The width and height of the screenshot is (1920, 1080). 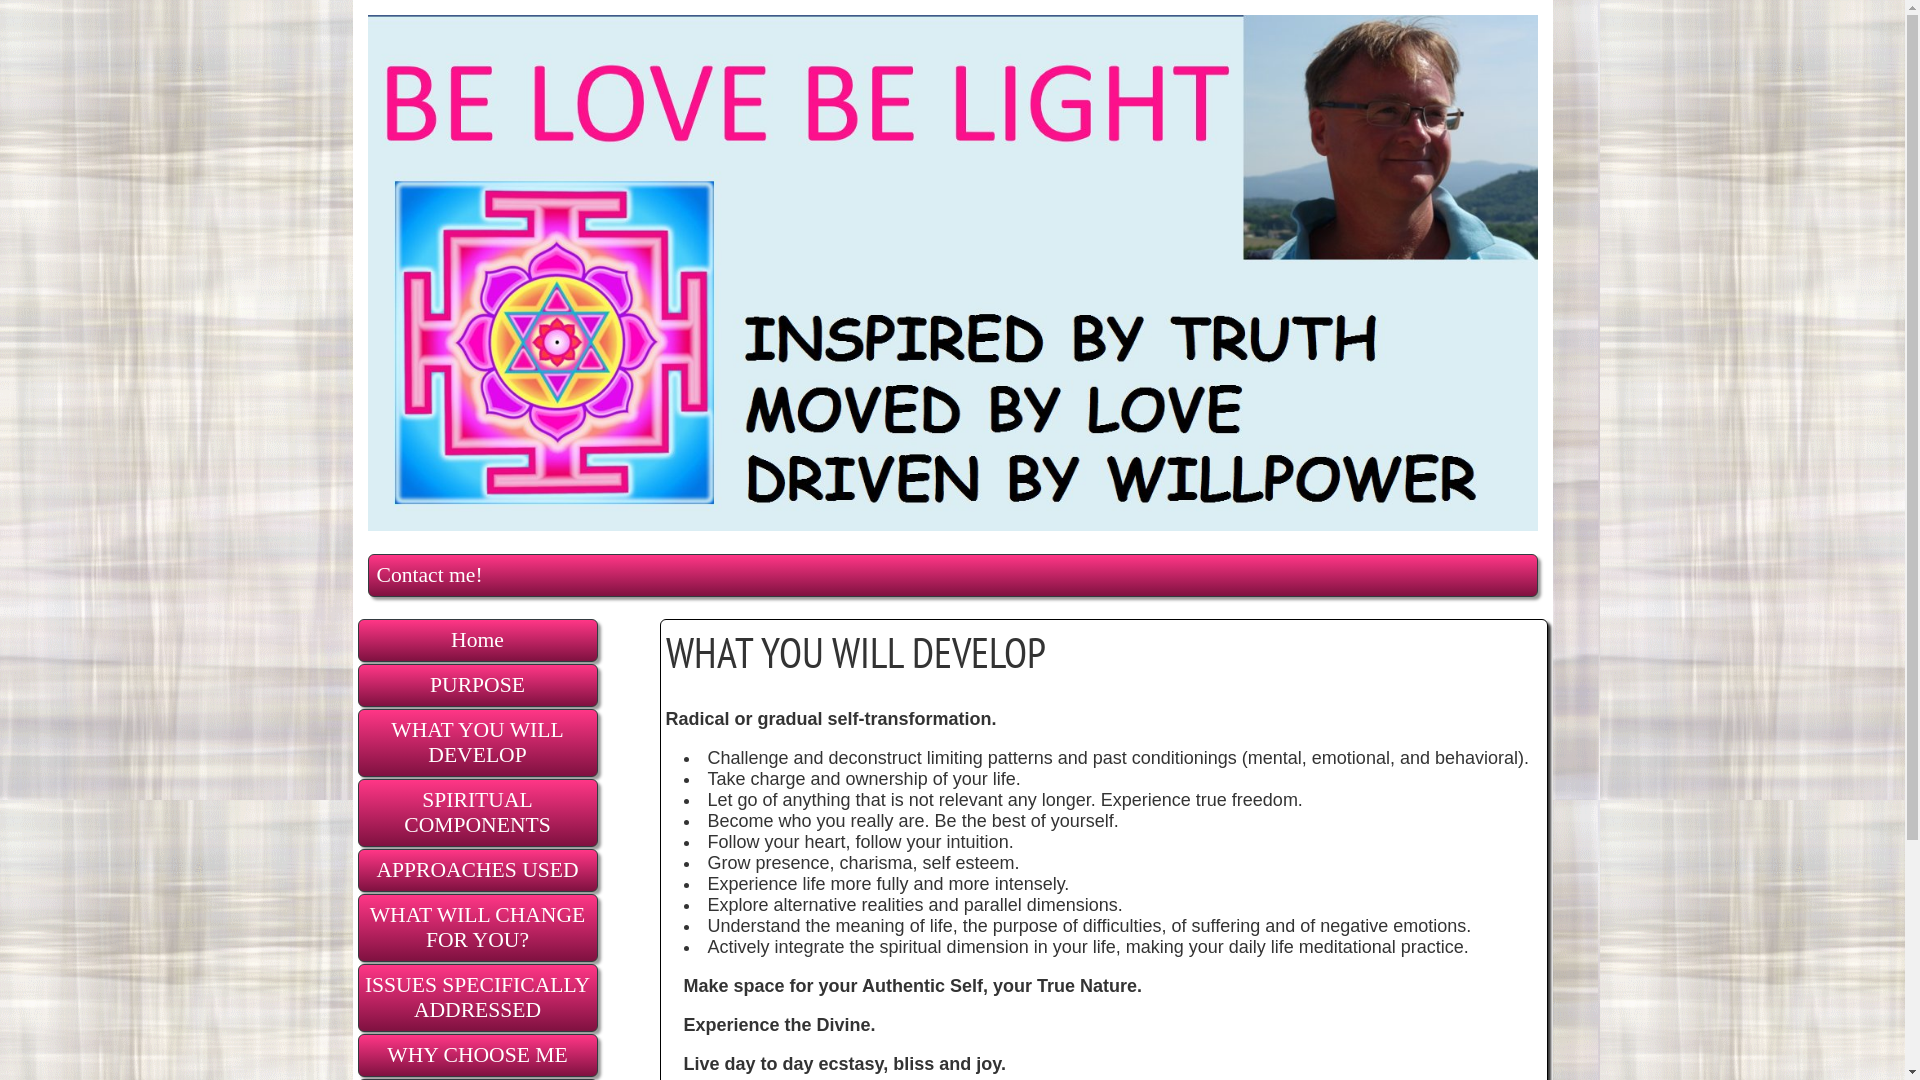 I want to click on Contact me!, so click(x=952, y=576).